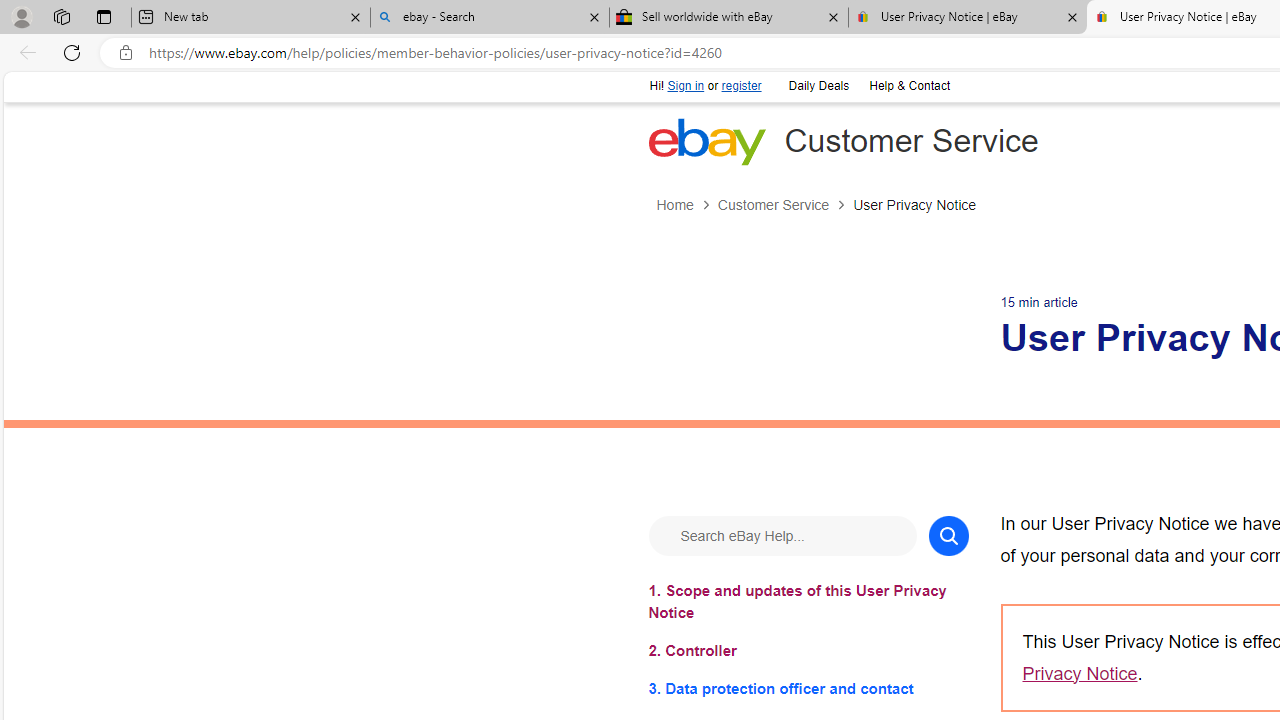 The height and width of the screenshot is (720, 1280). I want to click on User Privacy Notice, so click(914, 205).